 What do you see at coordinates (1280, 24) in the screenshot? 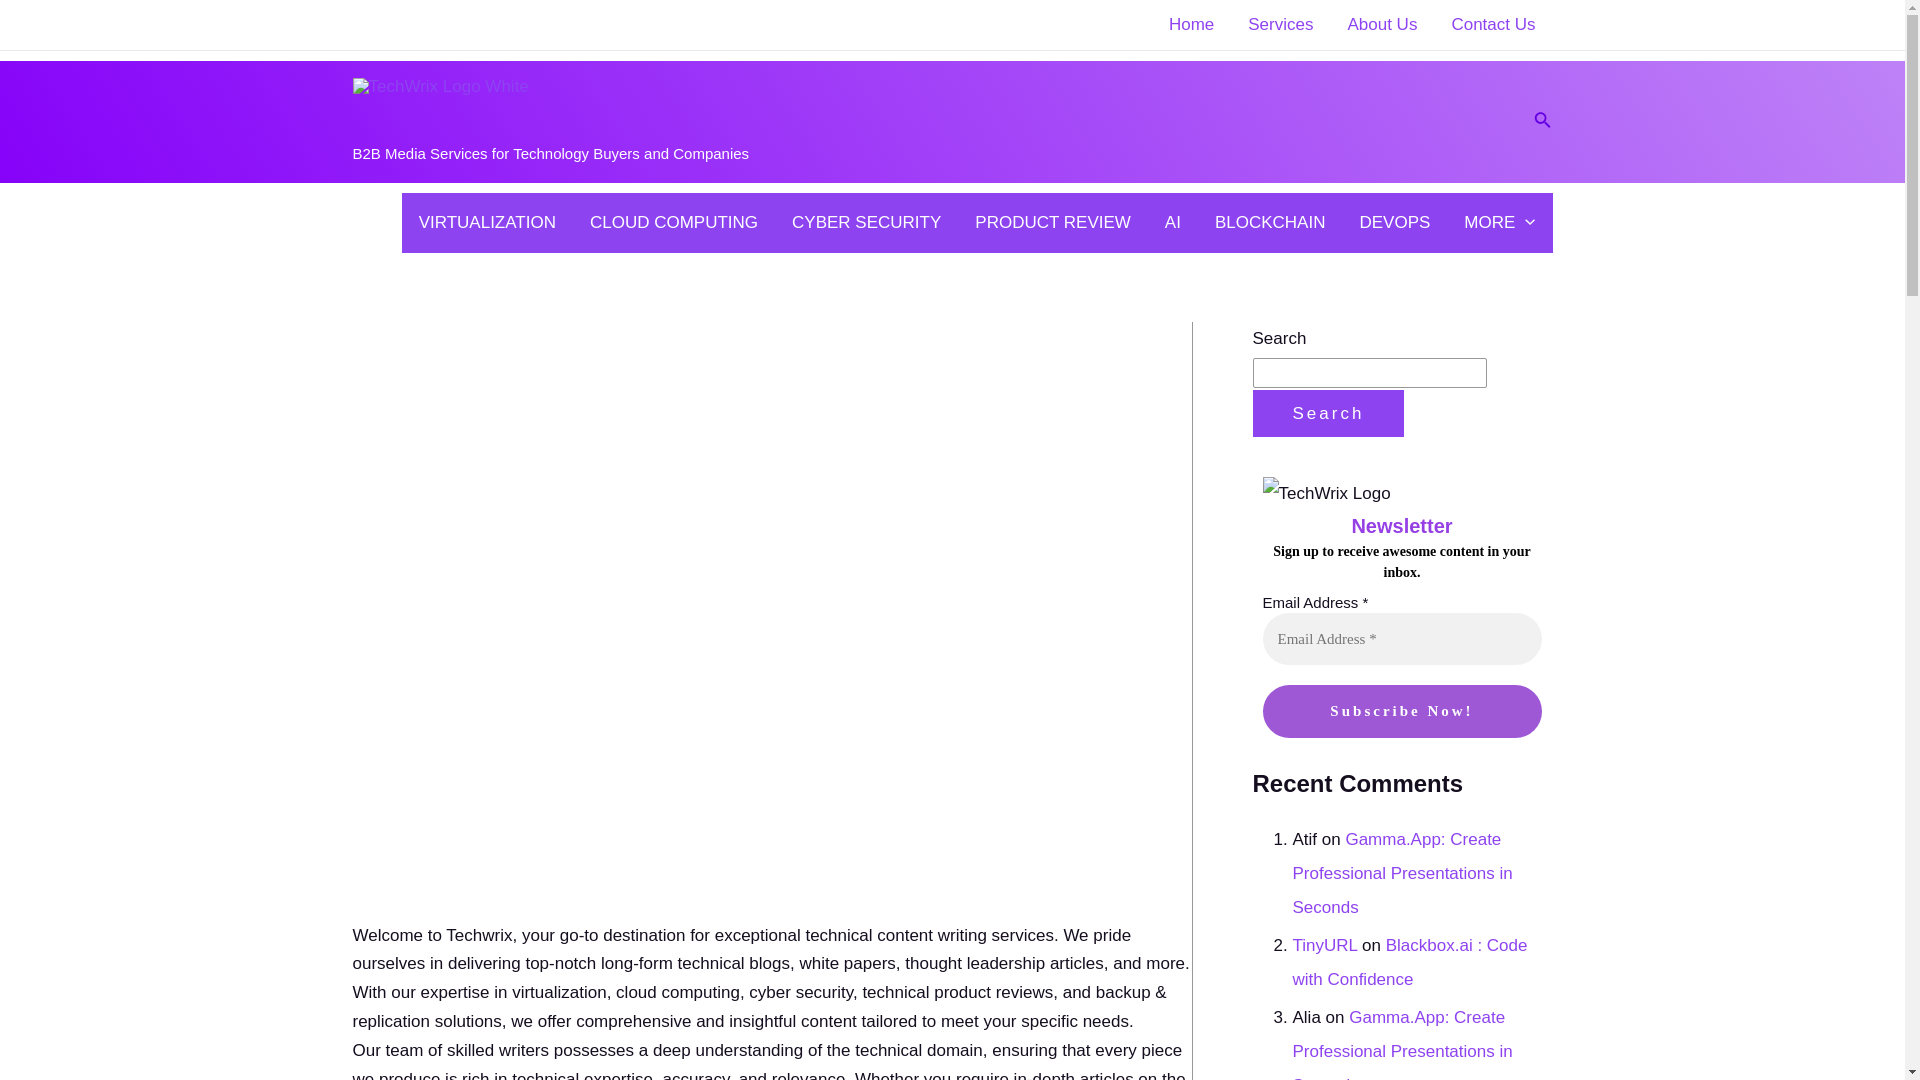
I see `Services` at bounding box center [1280, 24].